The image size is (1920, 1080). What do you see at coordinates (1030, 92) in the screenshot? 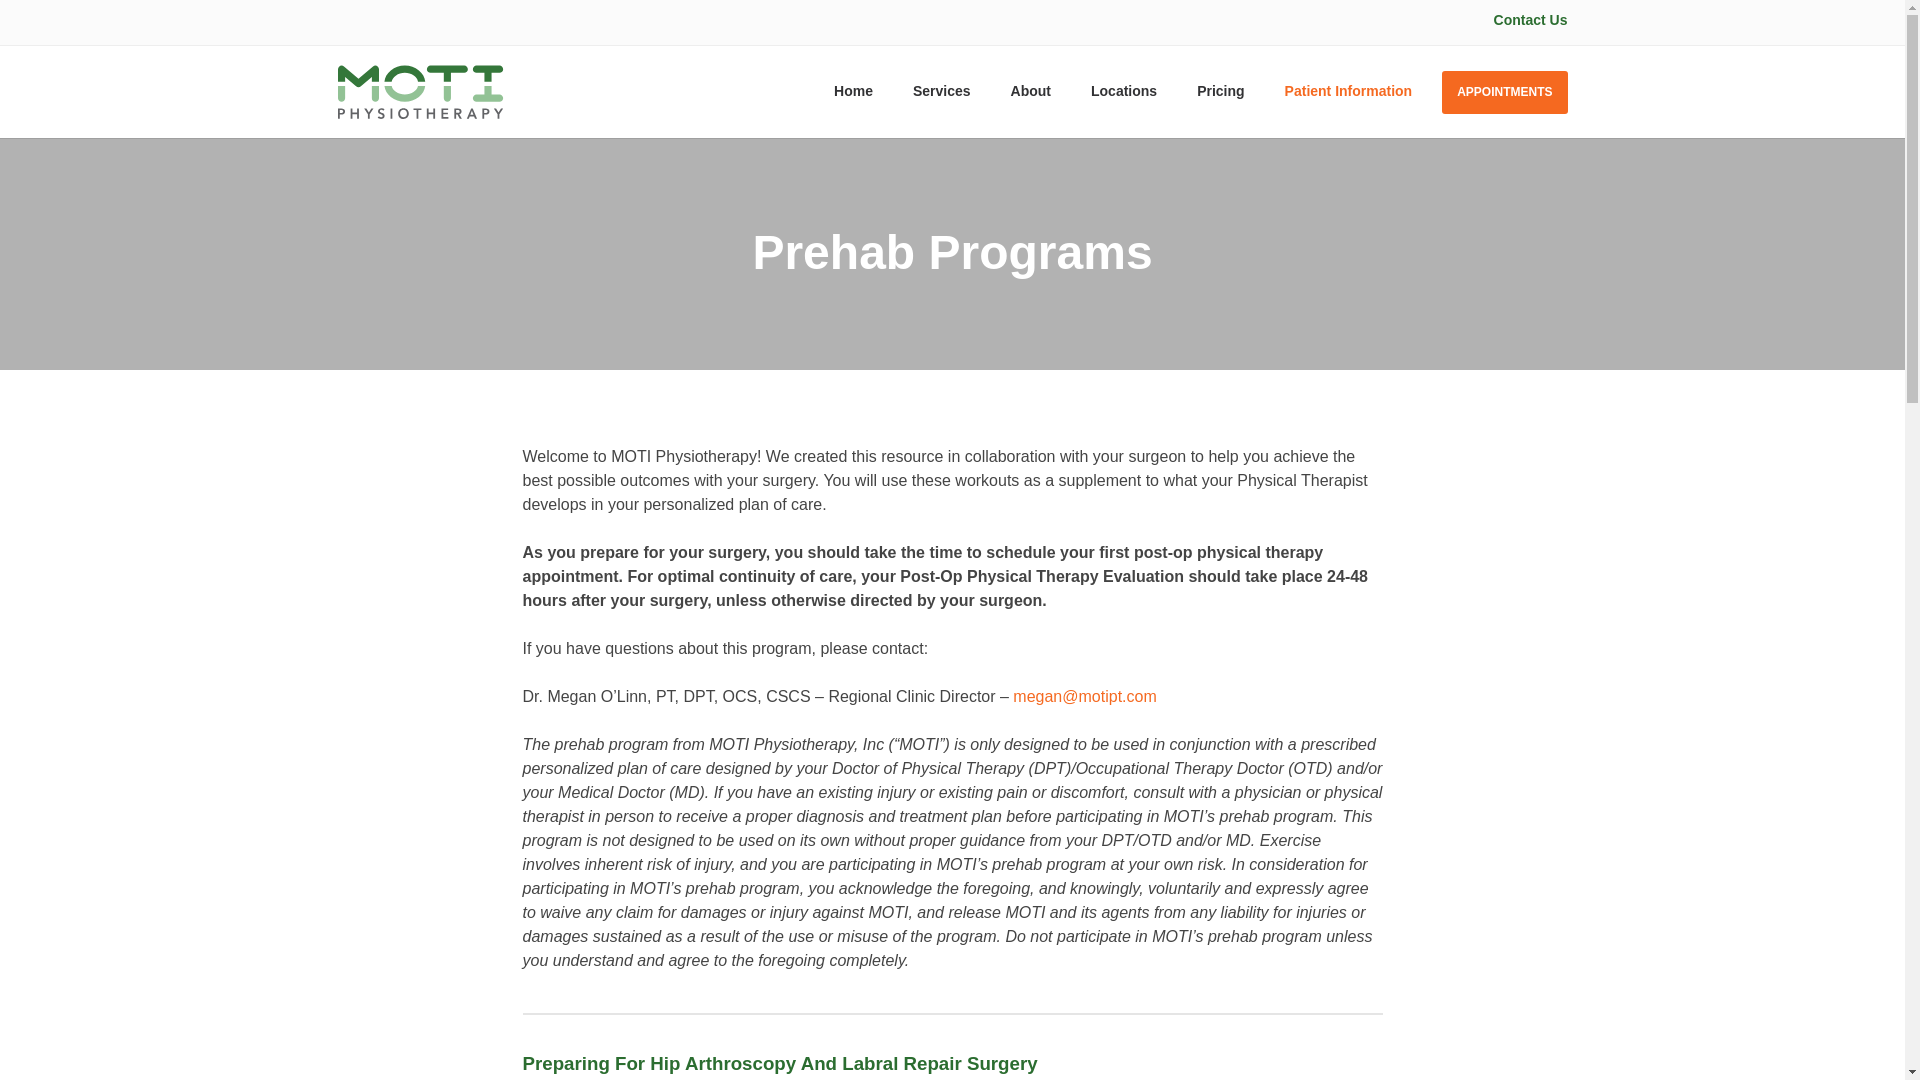
I see `About` at bounding box center [1030, 92].